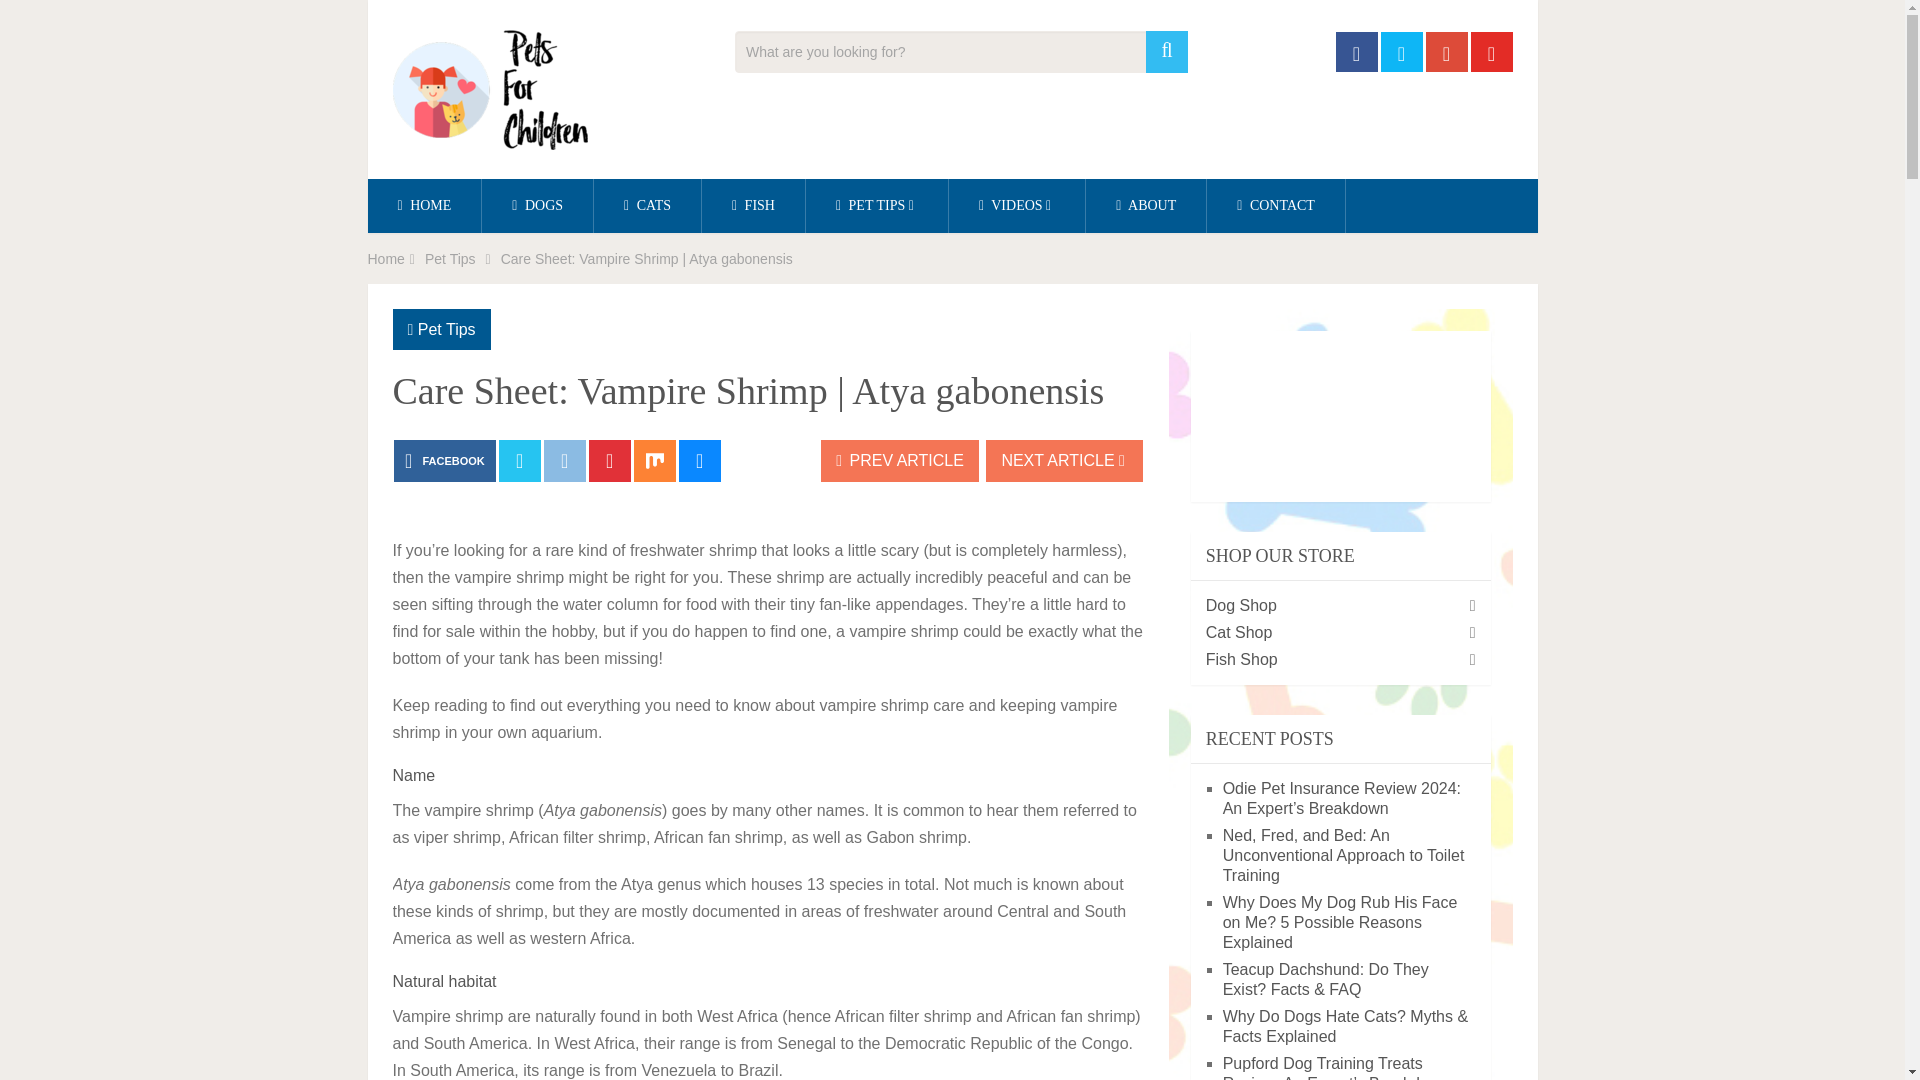 The height and width of the screenshot is (1080, 1920). Describe the element at coordinates (900, 460) in the screenshot. I see `PREV ARTICLE` at that location.